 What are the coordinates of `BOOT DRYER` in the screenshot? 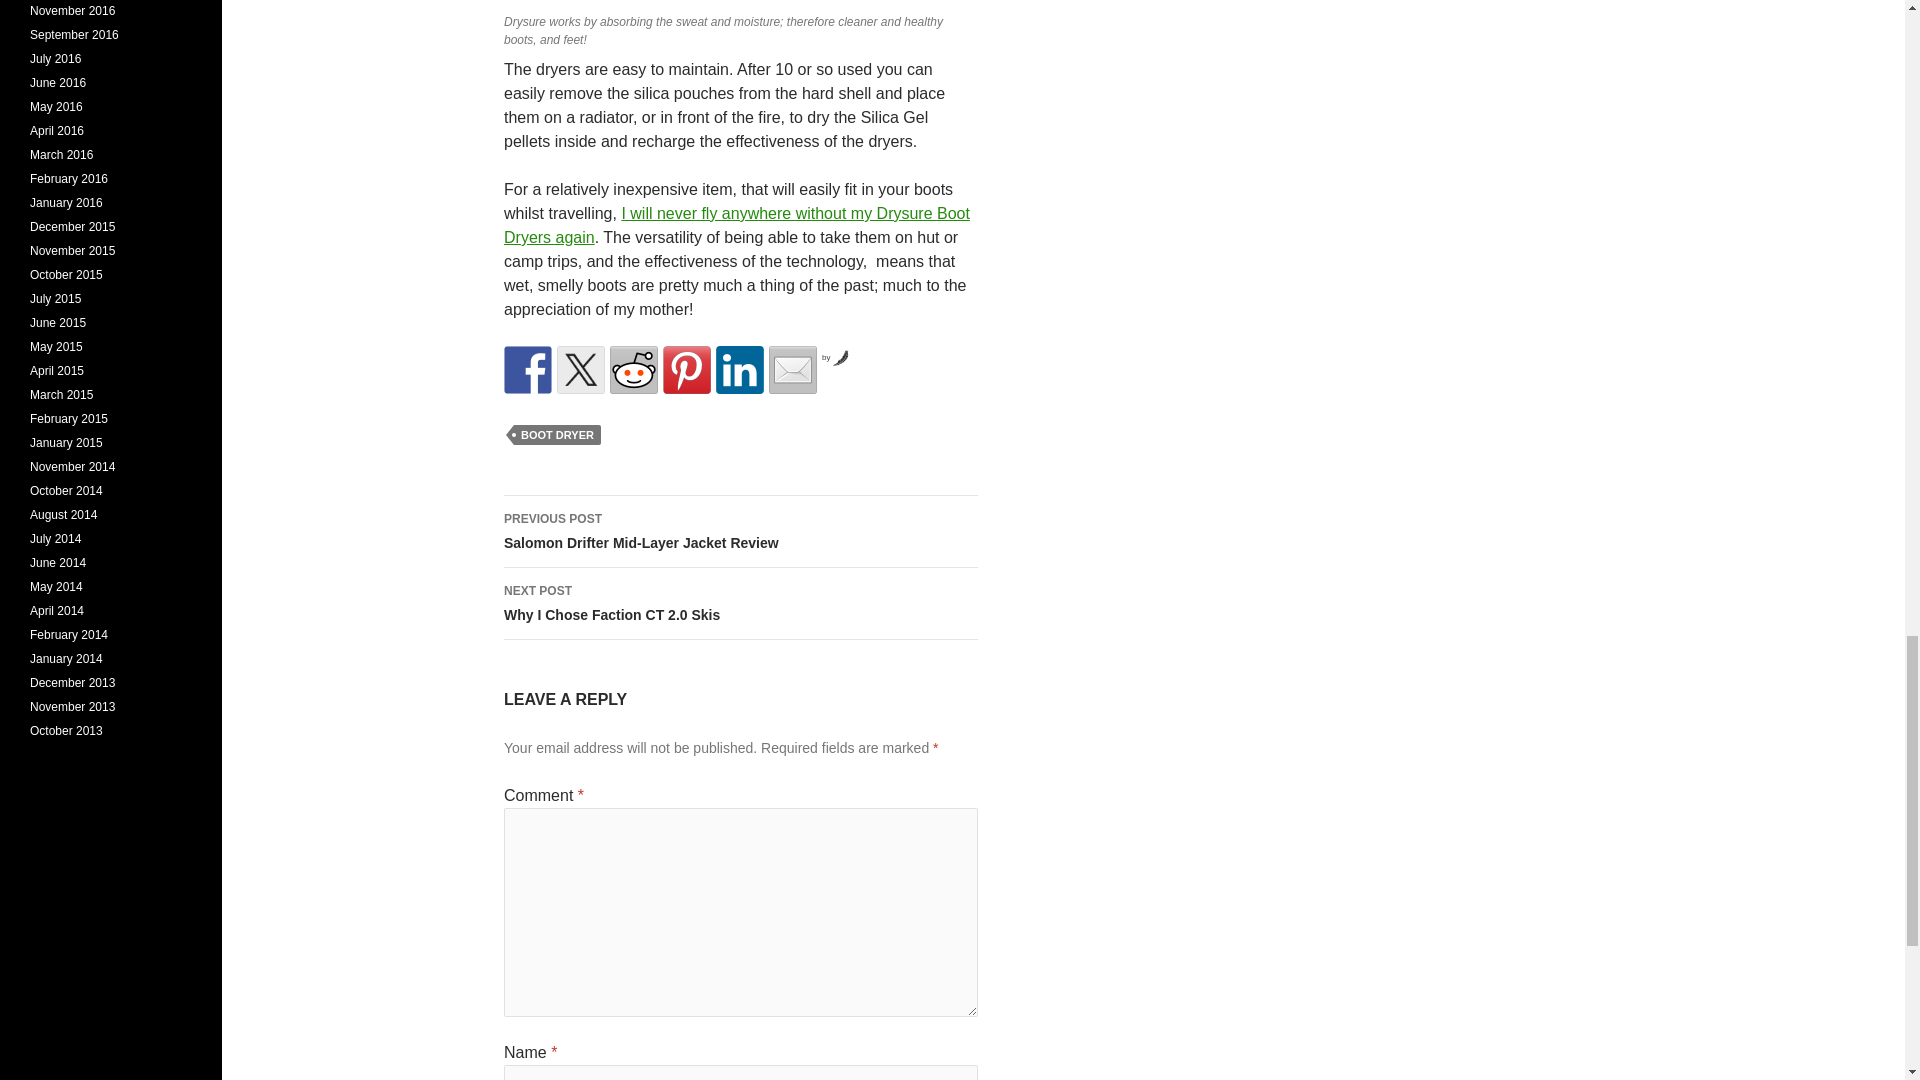 It's located at (557, 434).